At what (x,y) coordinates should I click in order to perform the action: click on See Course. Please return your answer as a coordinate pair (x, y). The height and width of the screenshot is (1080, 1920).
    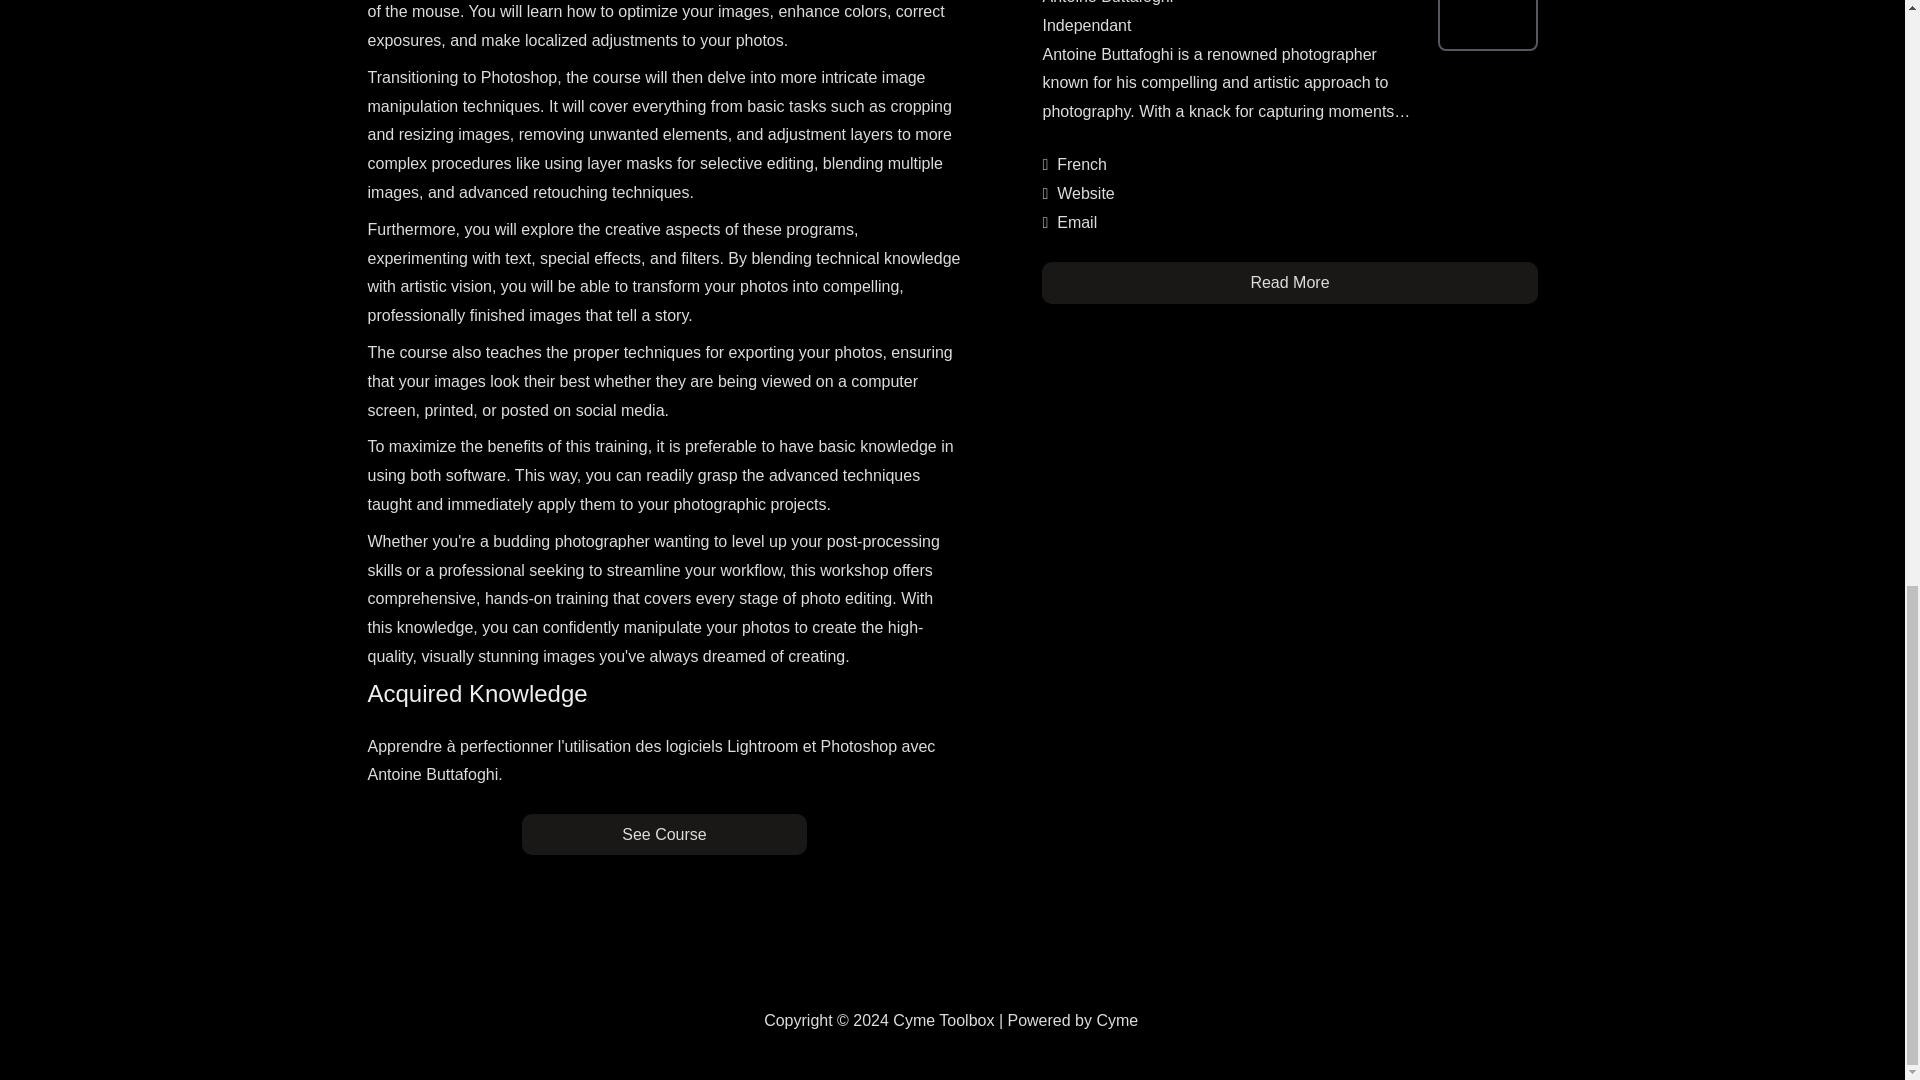
    Looking at the image, I should click on (664, 834).